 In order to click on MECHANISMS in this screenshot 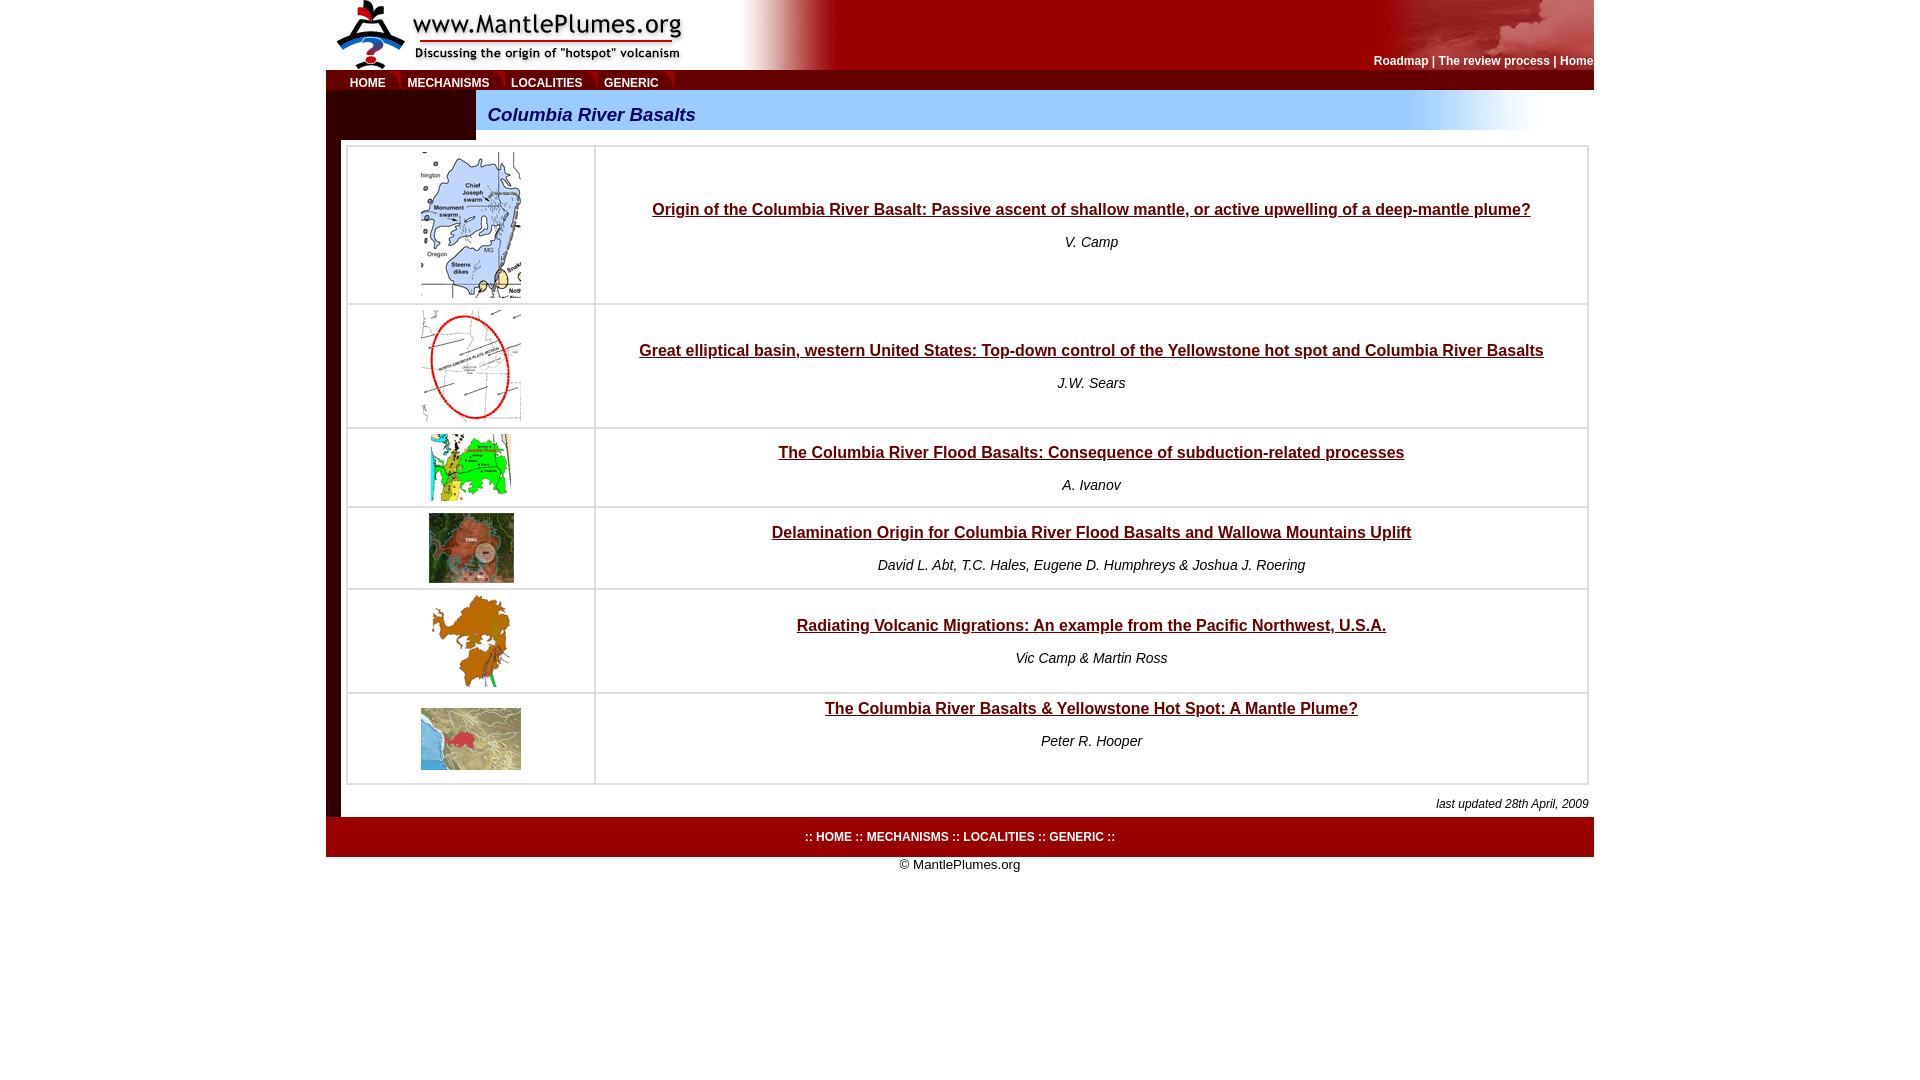, I will do `click(910, 836)`.